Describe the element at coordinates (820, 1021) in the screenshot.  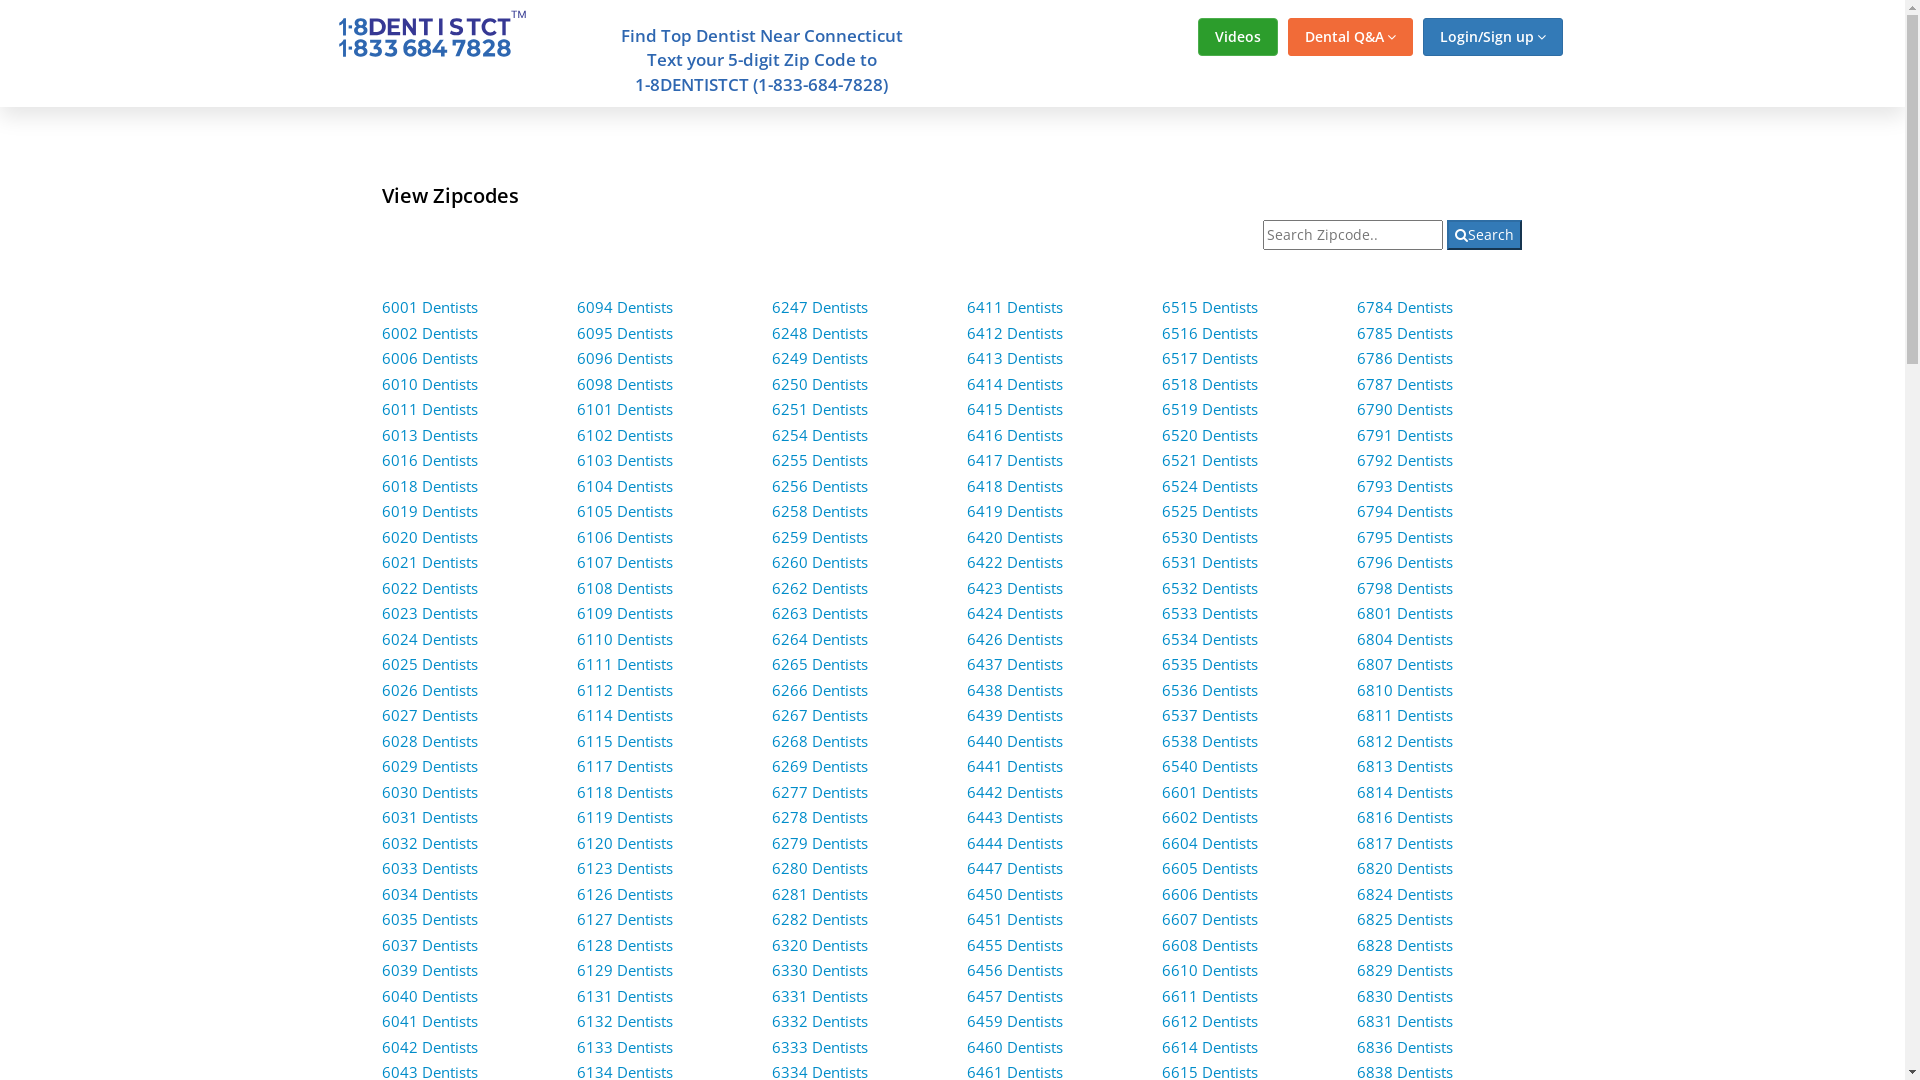
I see `6332 Dentists` at that location.